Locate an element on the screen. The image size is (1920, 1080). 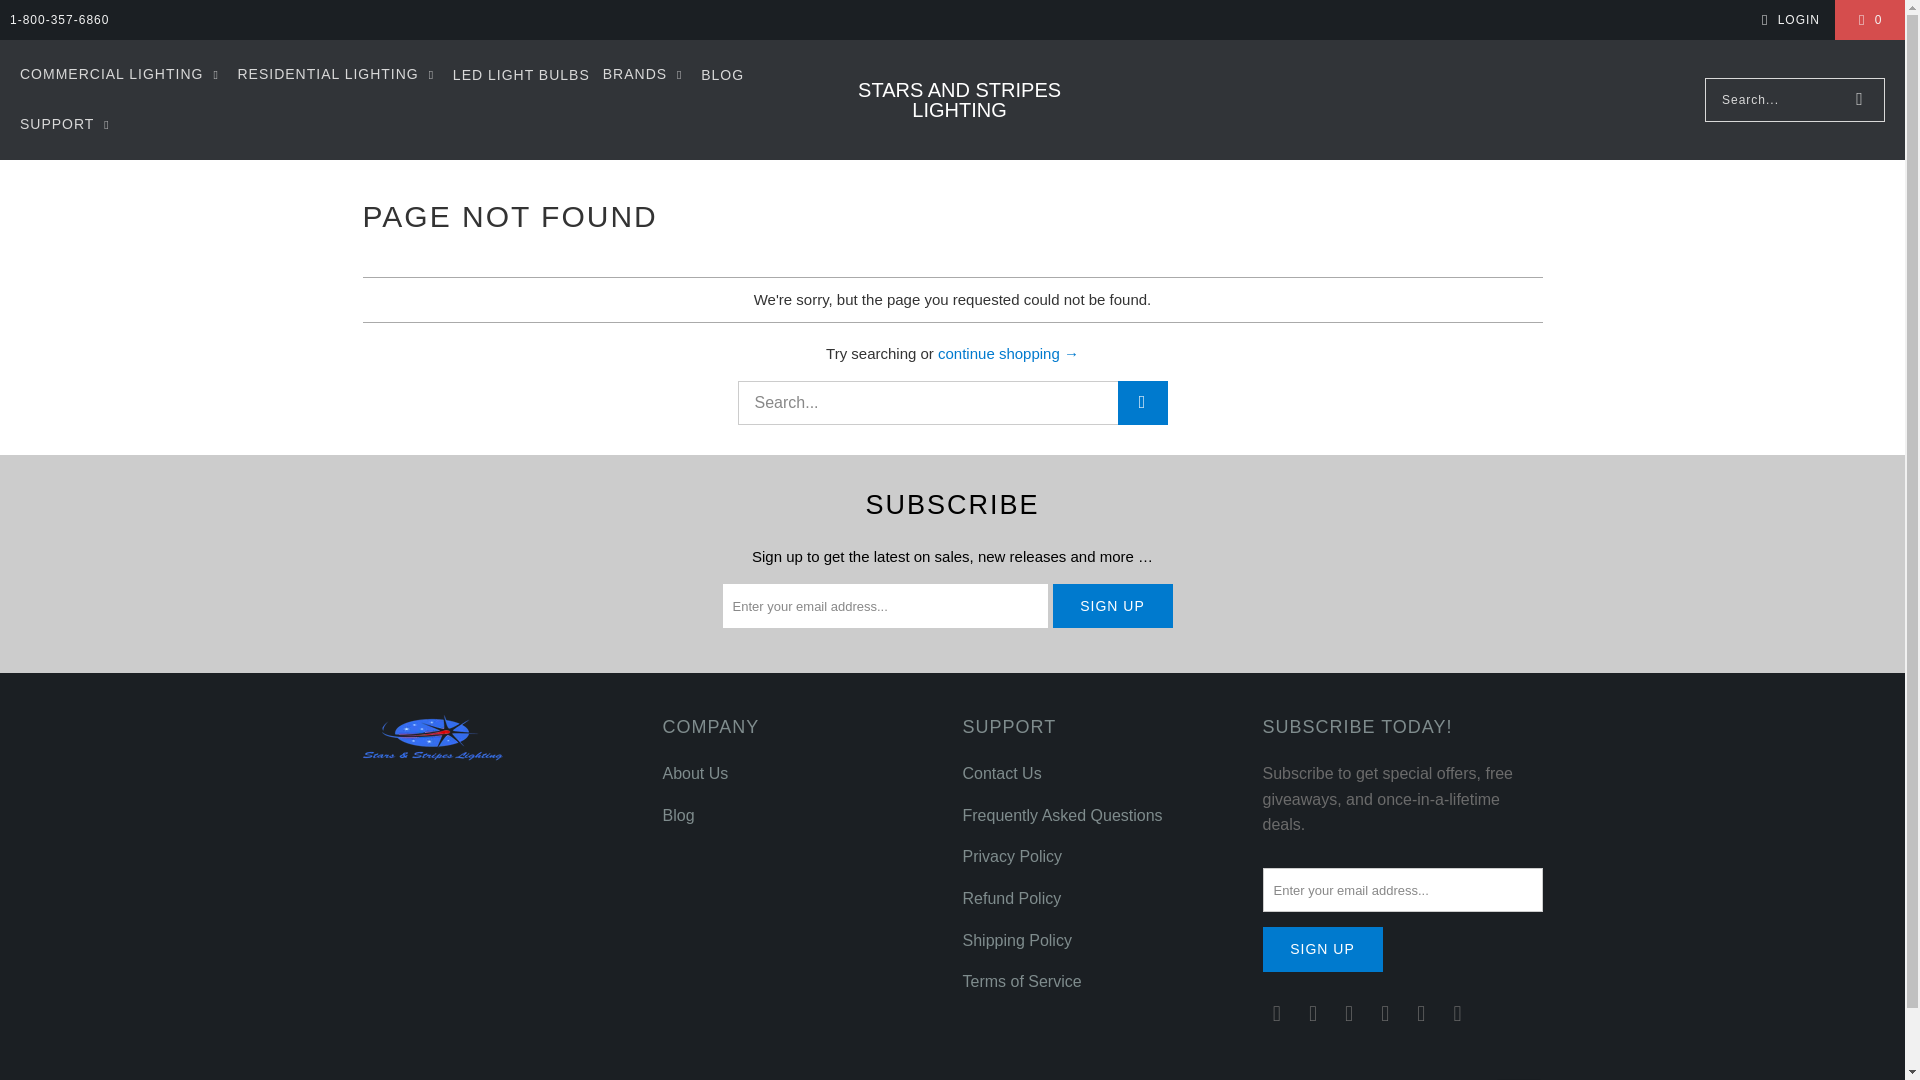
Stars and Stripes Lighting on YouTube is located at coordinates (1458, 1014).